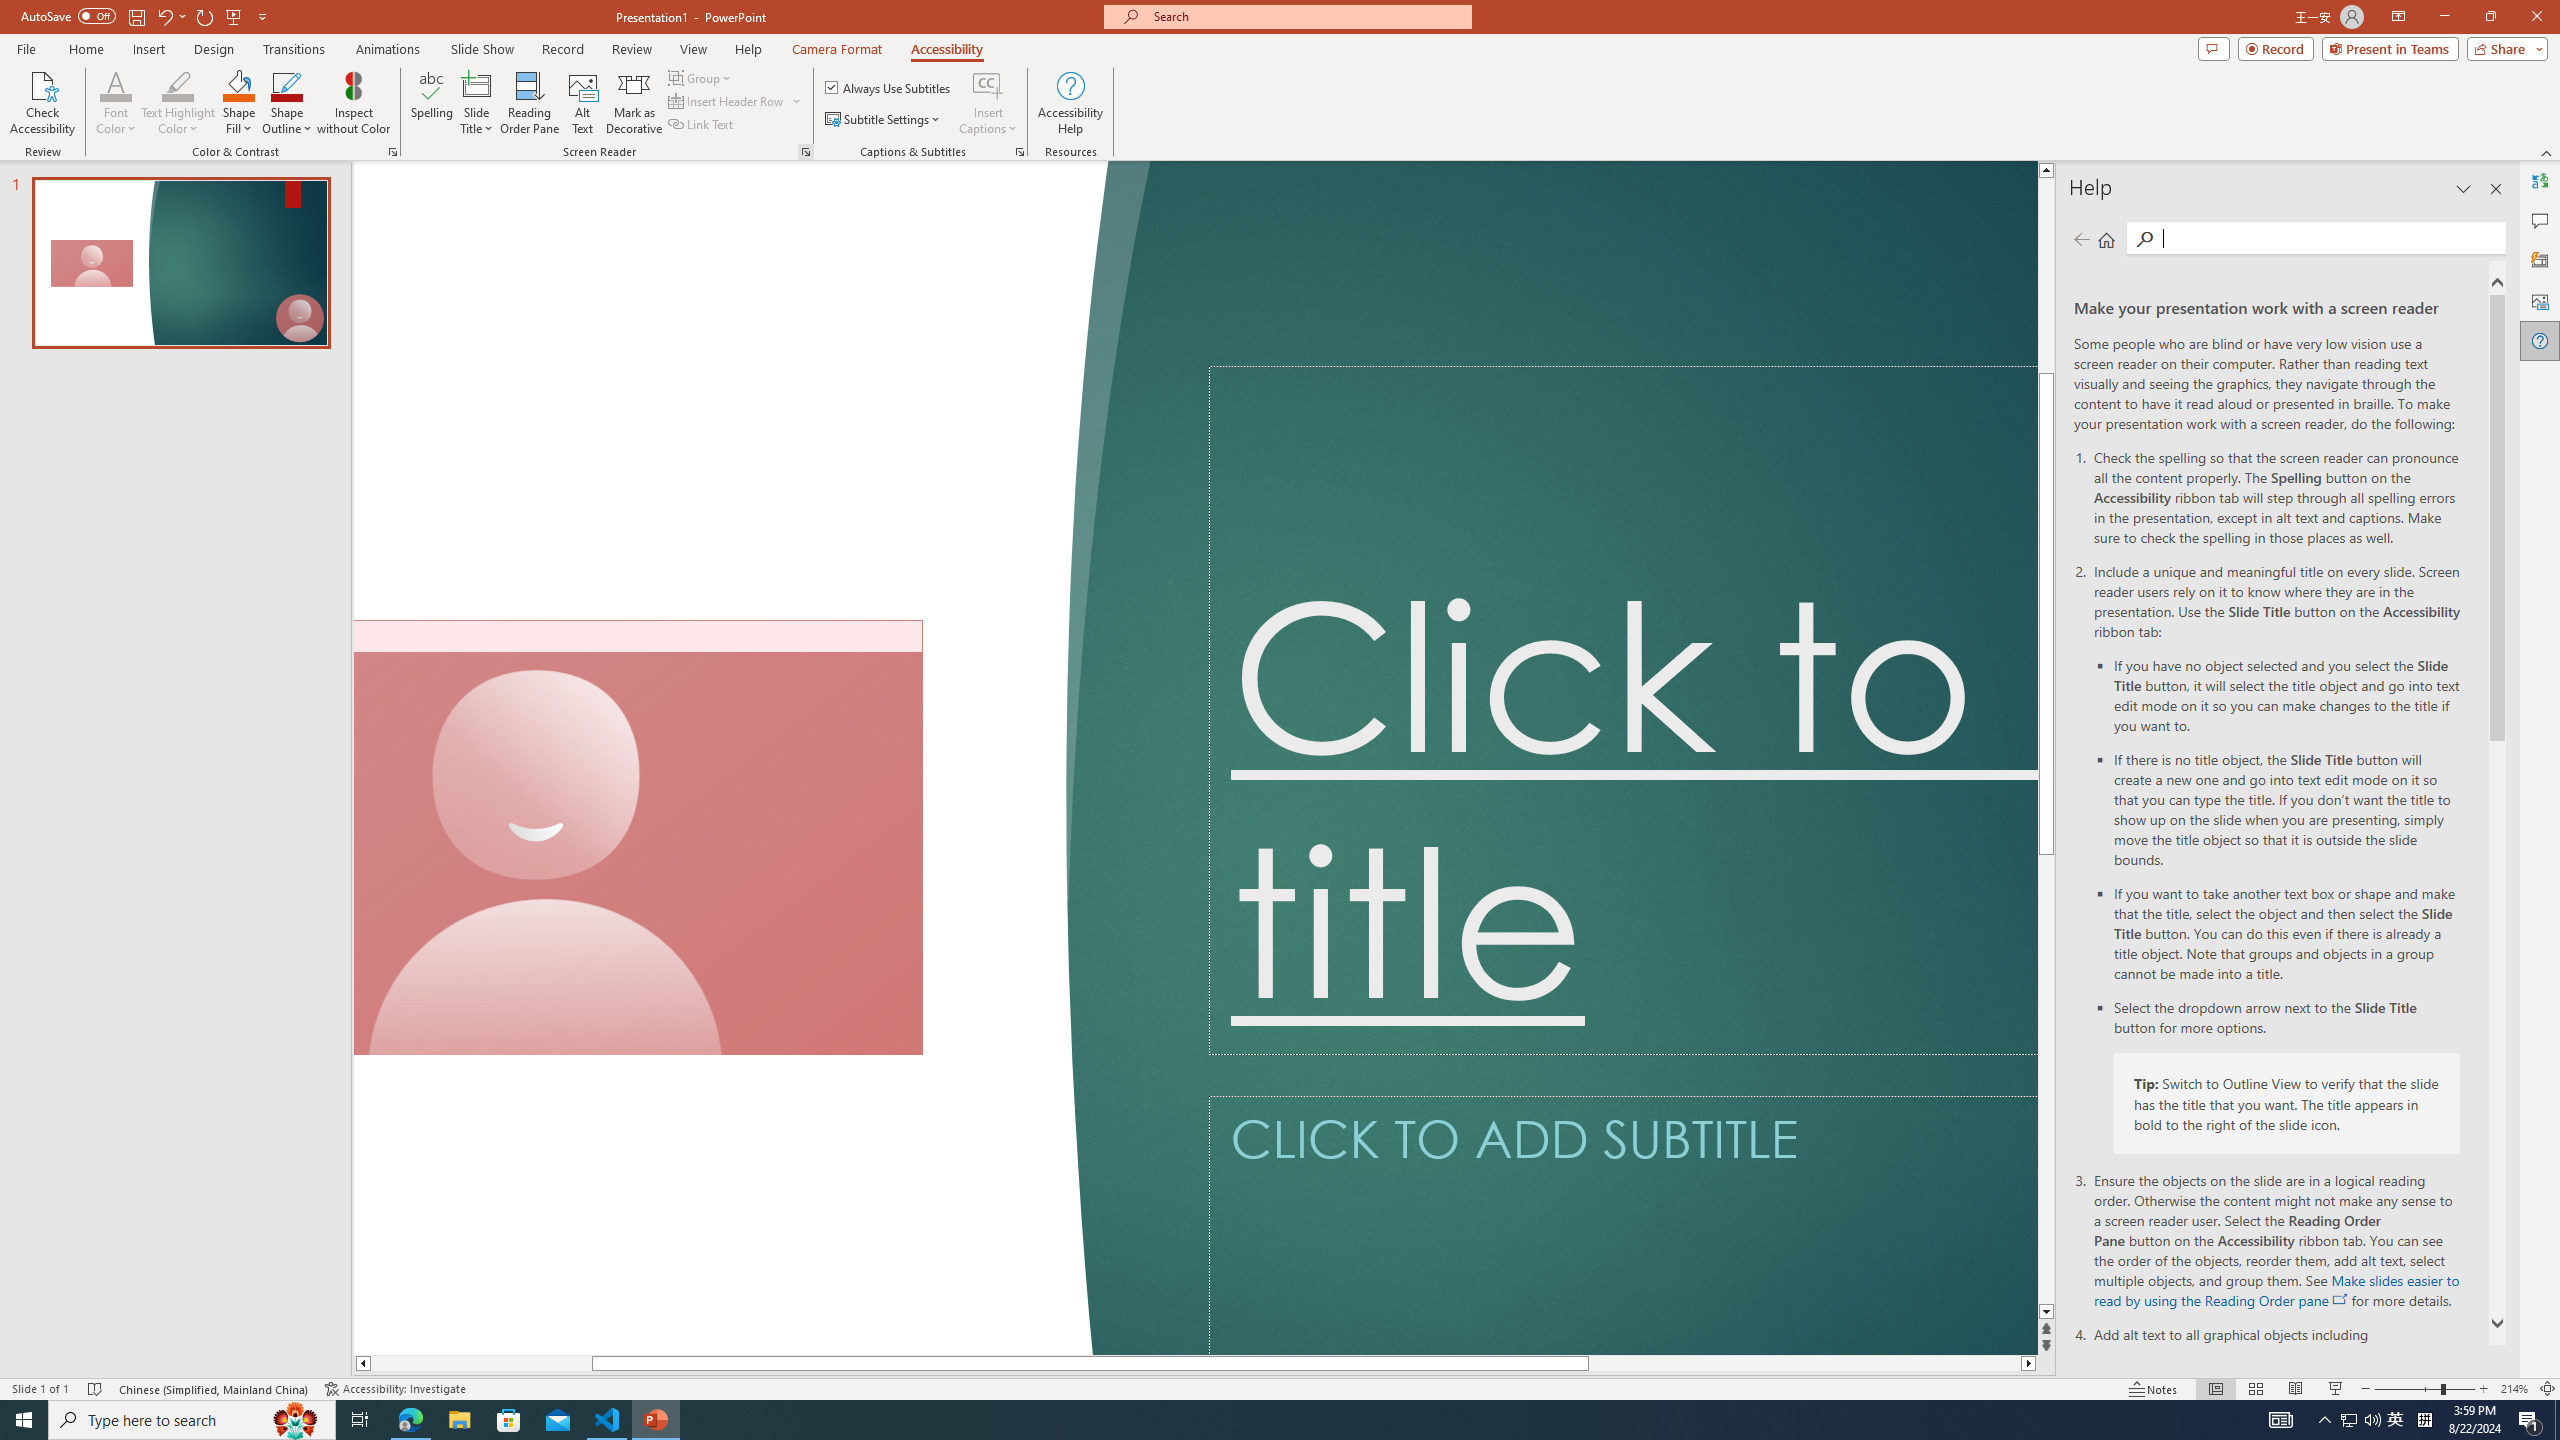 This screenshot has height=1440, width=2560. What do you see at coordinates (988, 85) in the screenshot?
I see `Insert Captions` at bounding box center [988, 85].